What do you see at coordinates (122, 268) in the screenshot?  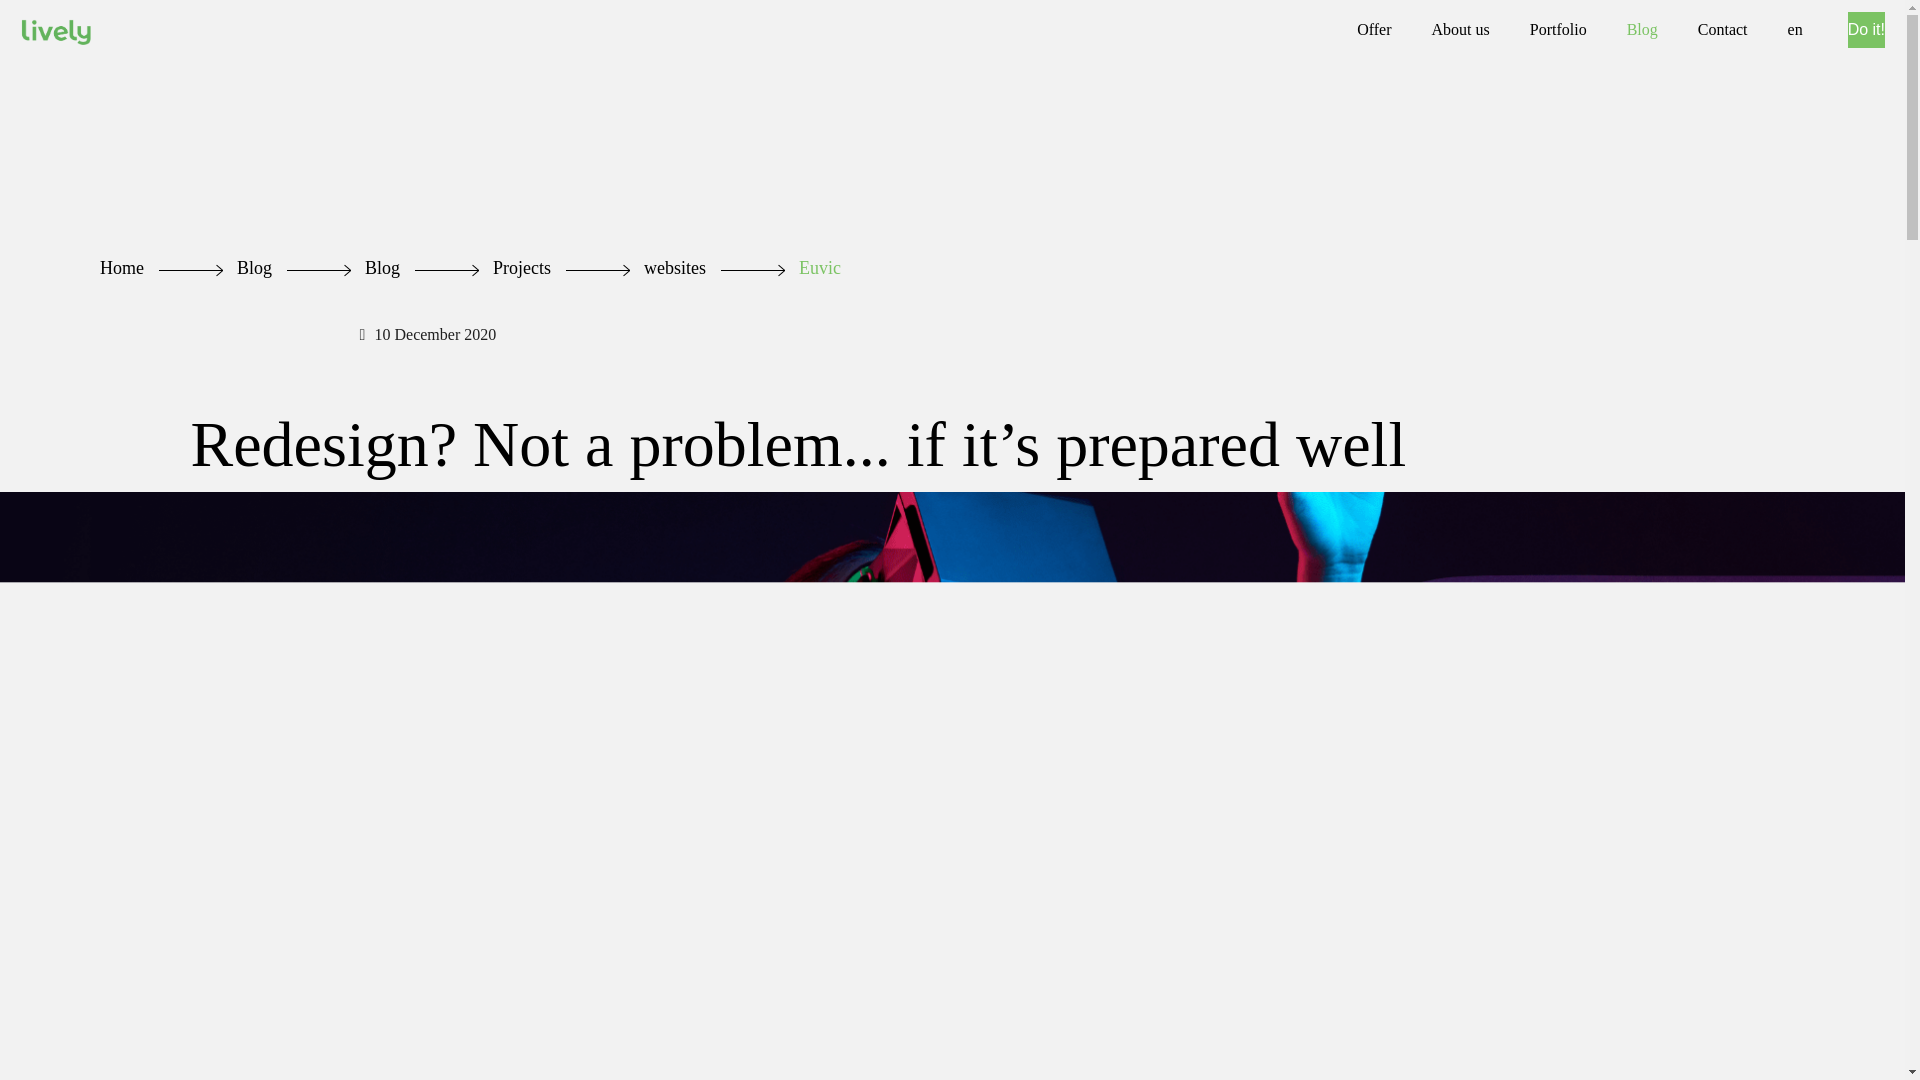 I see `Home` at bounding box center [122, 268].